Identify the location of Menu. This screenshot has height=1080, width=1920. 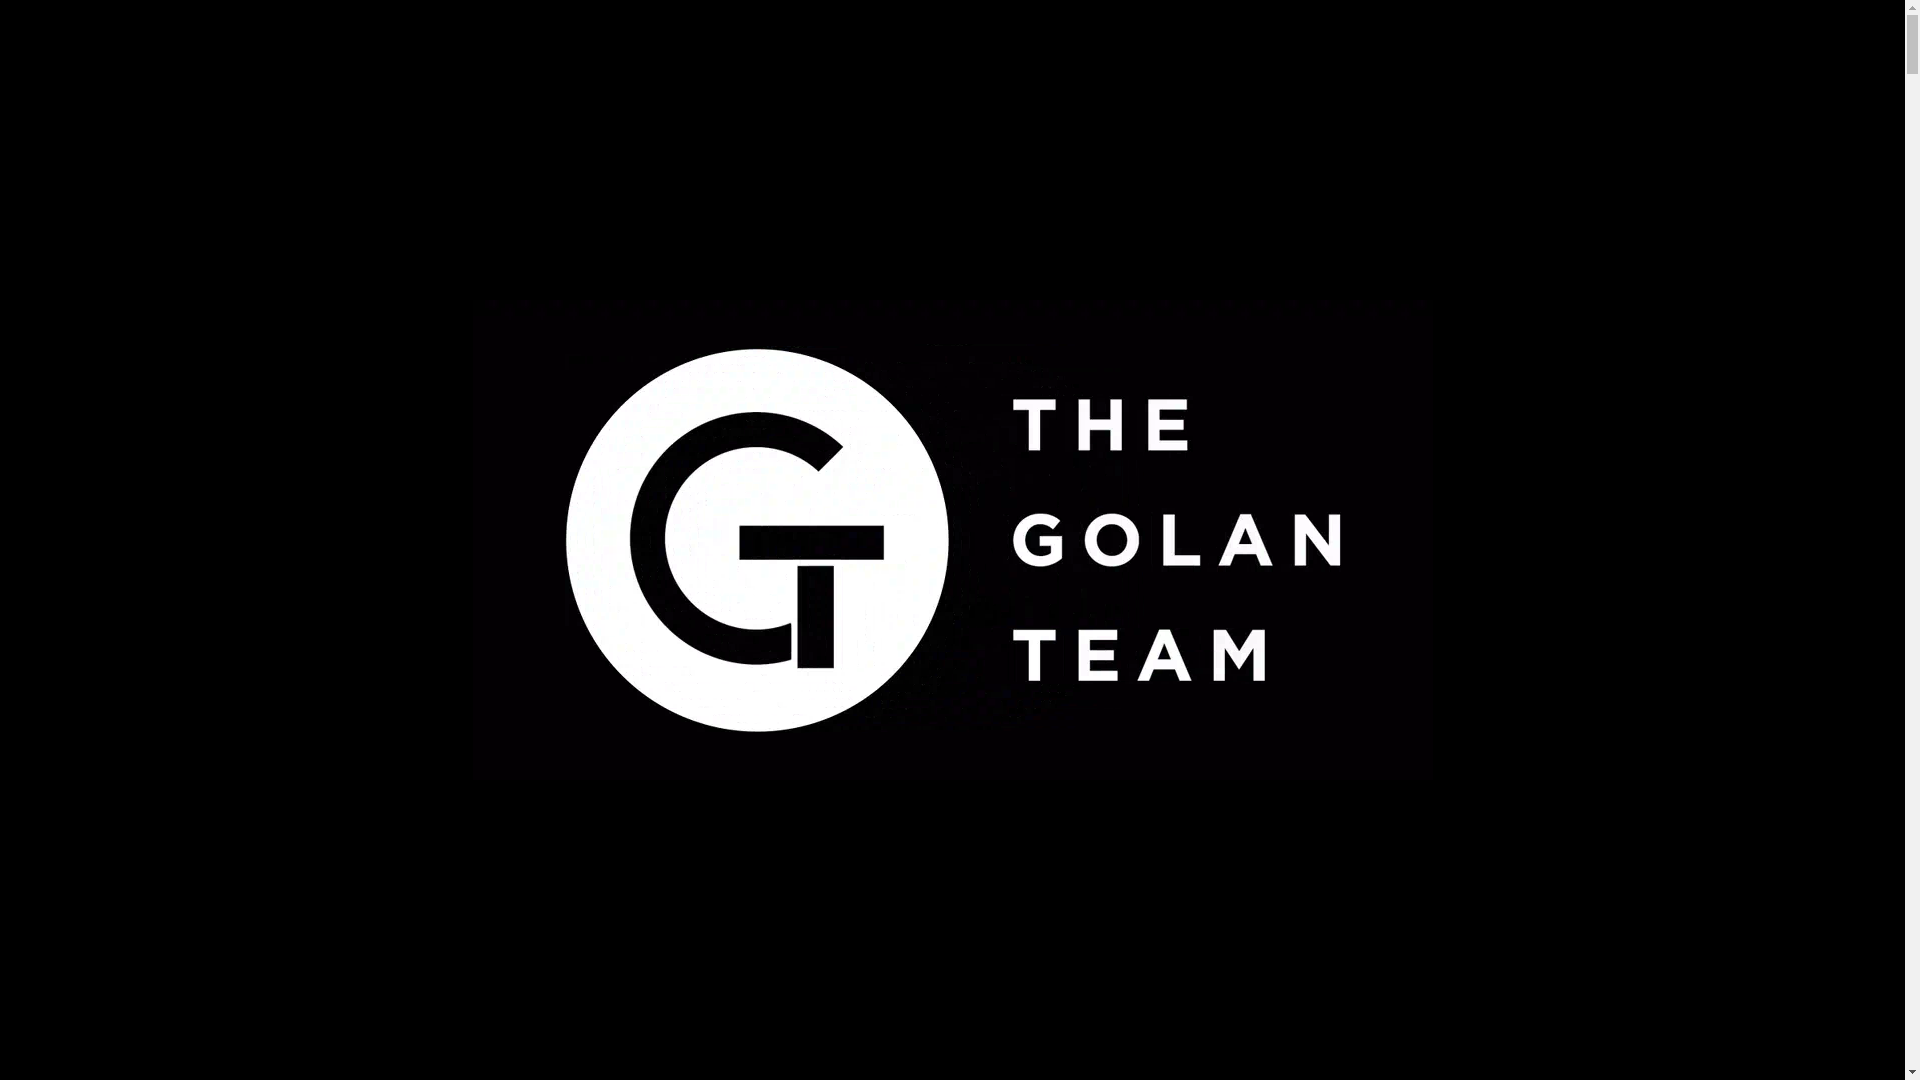
(246, 47).